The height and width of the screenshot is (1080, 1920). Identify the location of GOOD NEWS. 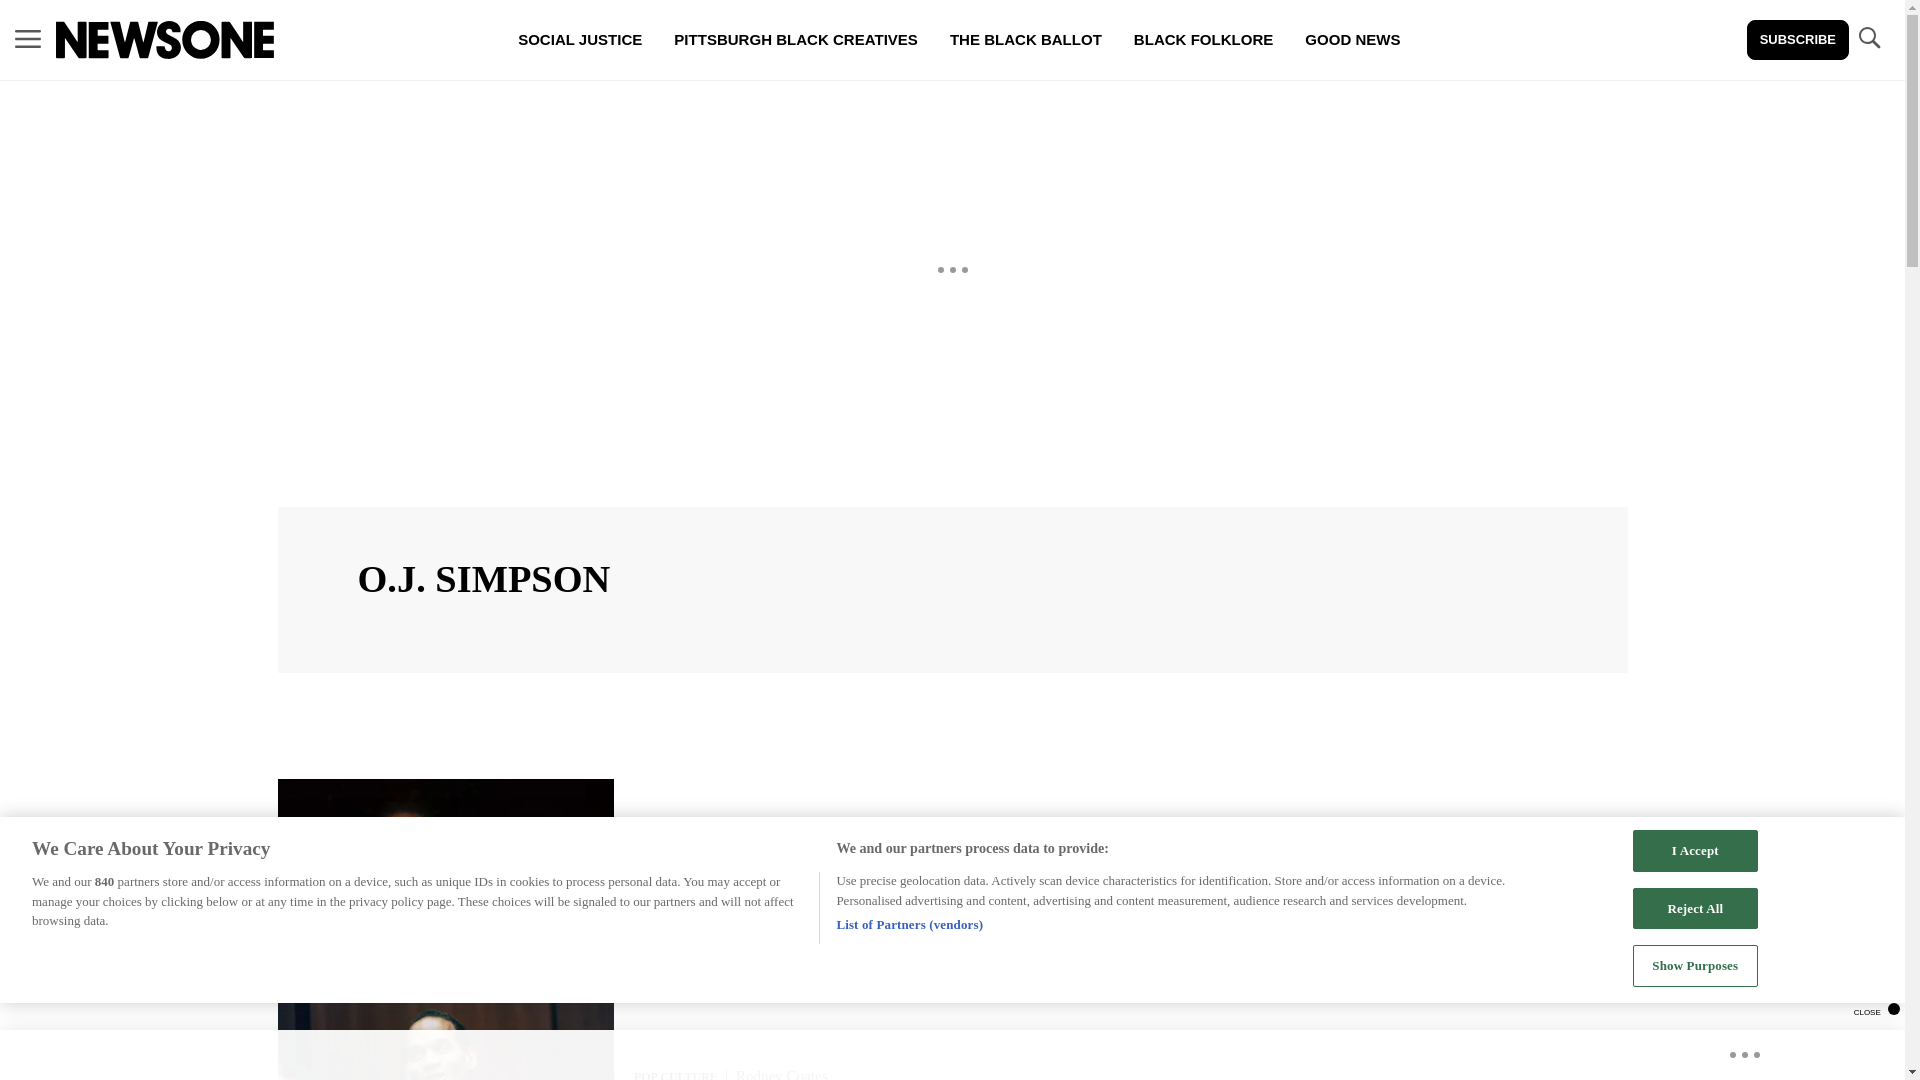
(1352, 40).